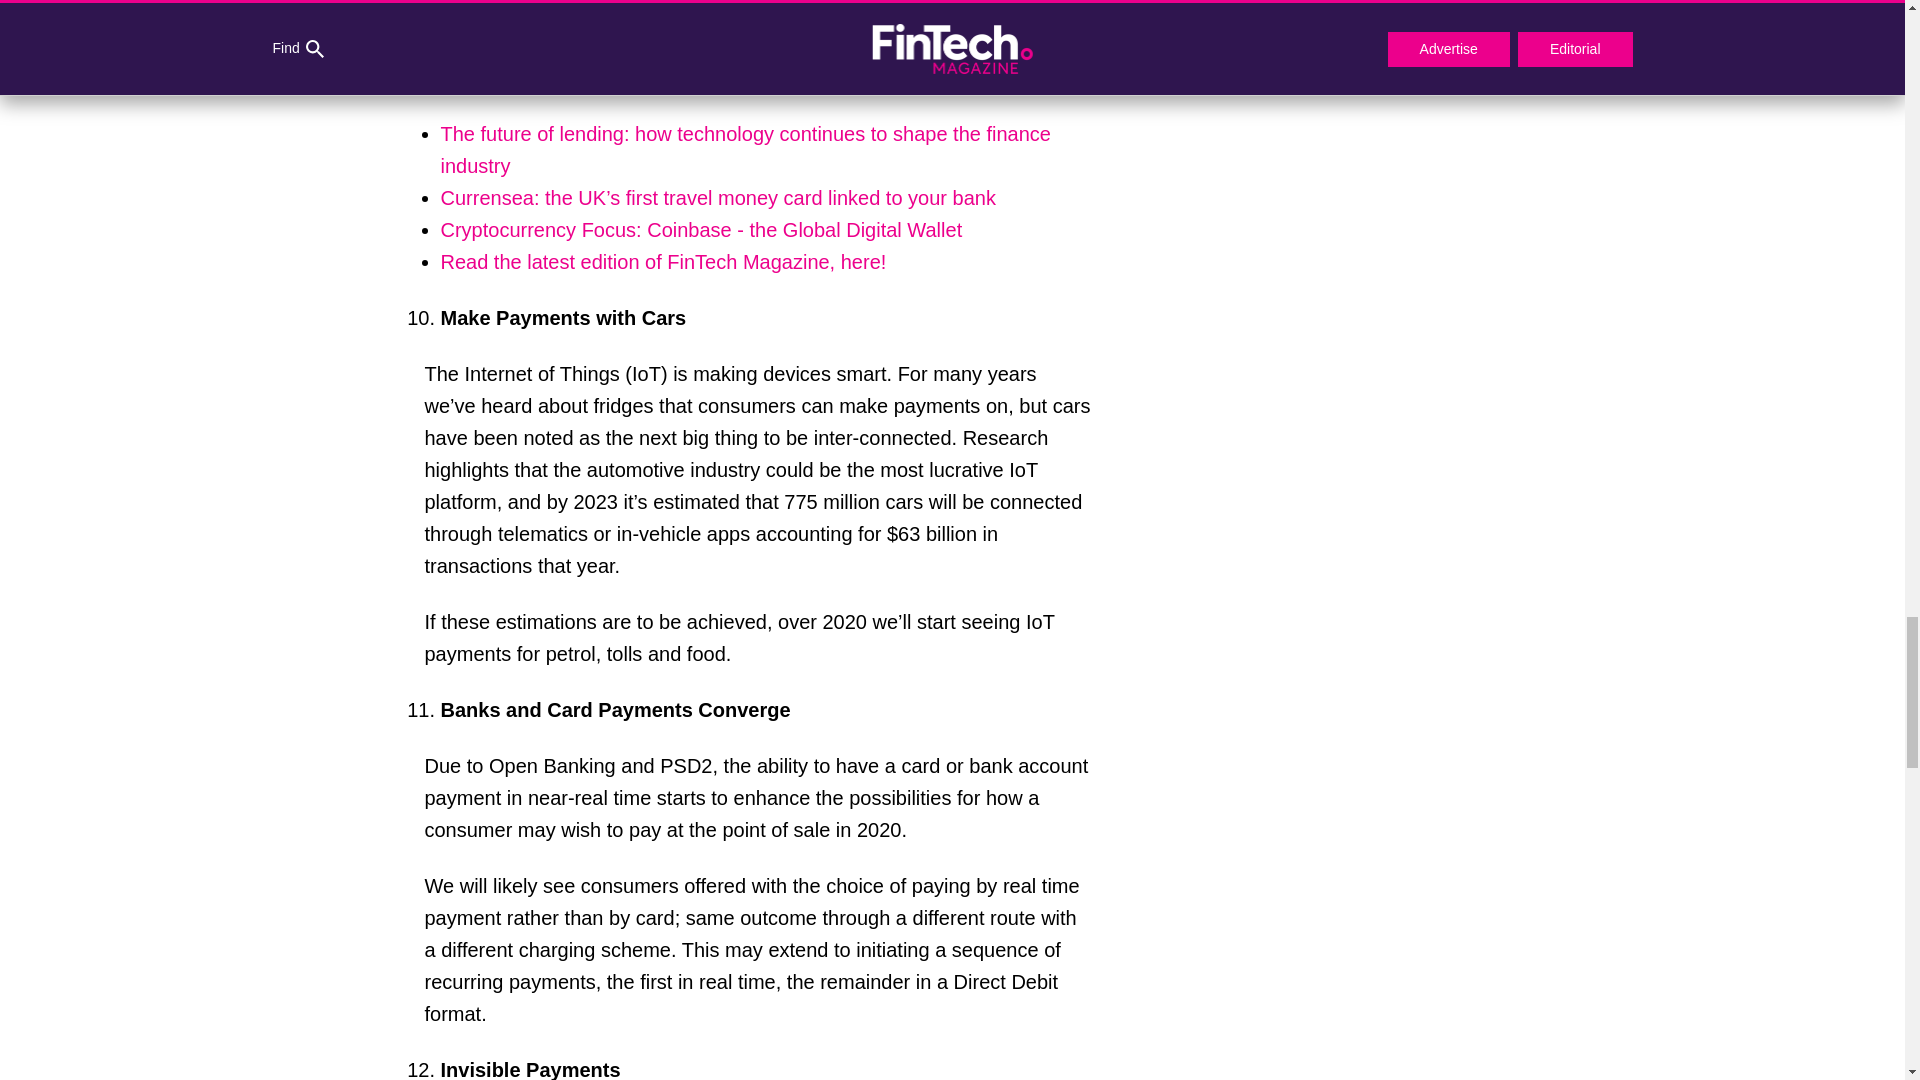 Image resolution: width=1920 pixels, height=1080 pixels. What do you see at coordinates (662, 262) in the screenshot?
I see `Read the latest edition of FinTech Magazine, here!` at bounding box center [662, 262].